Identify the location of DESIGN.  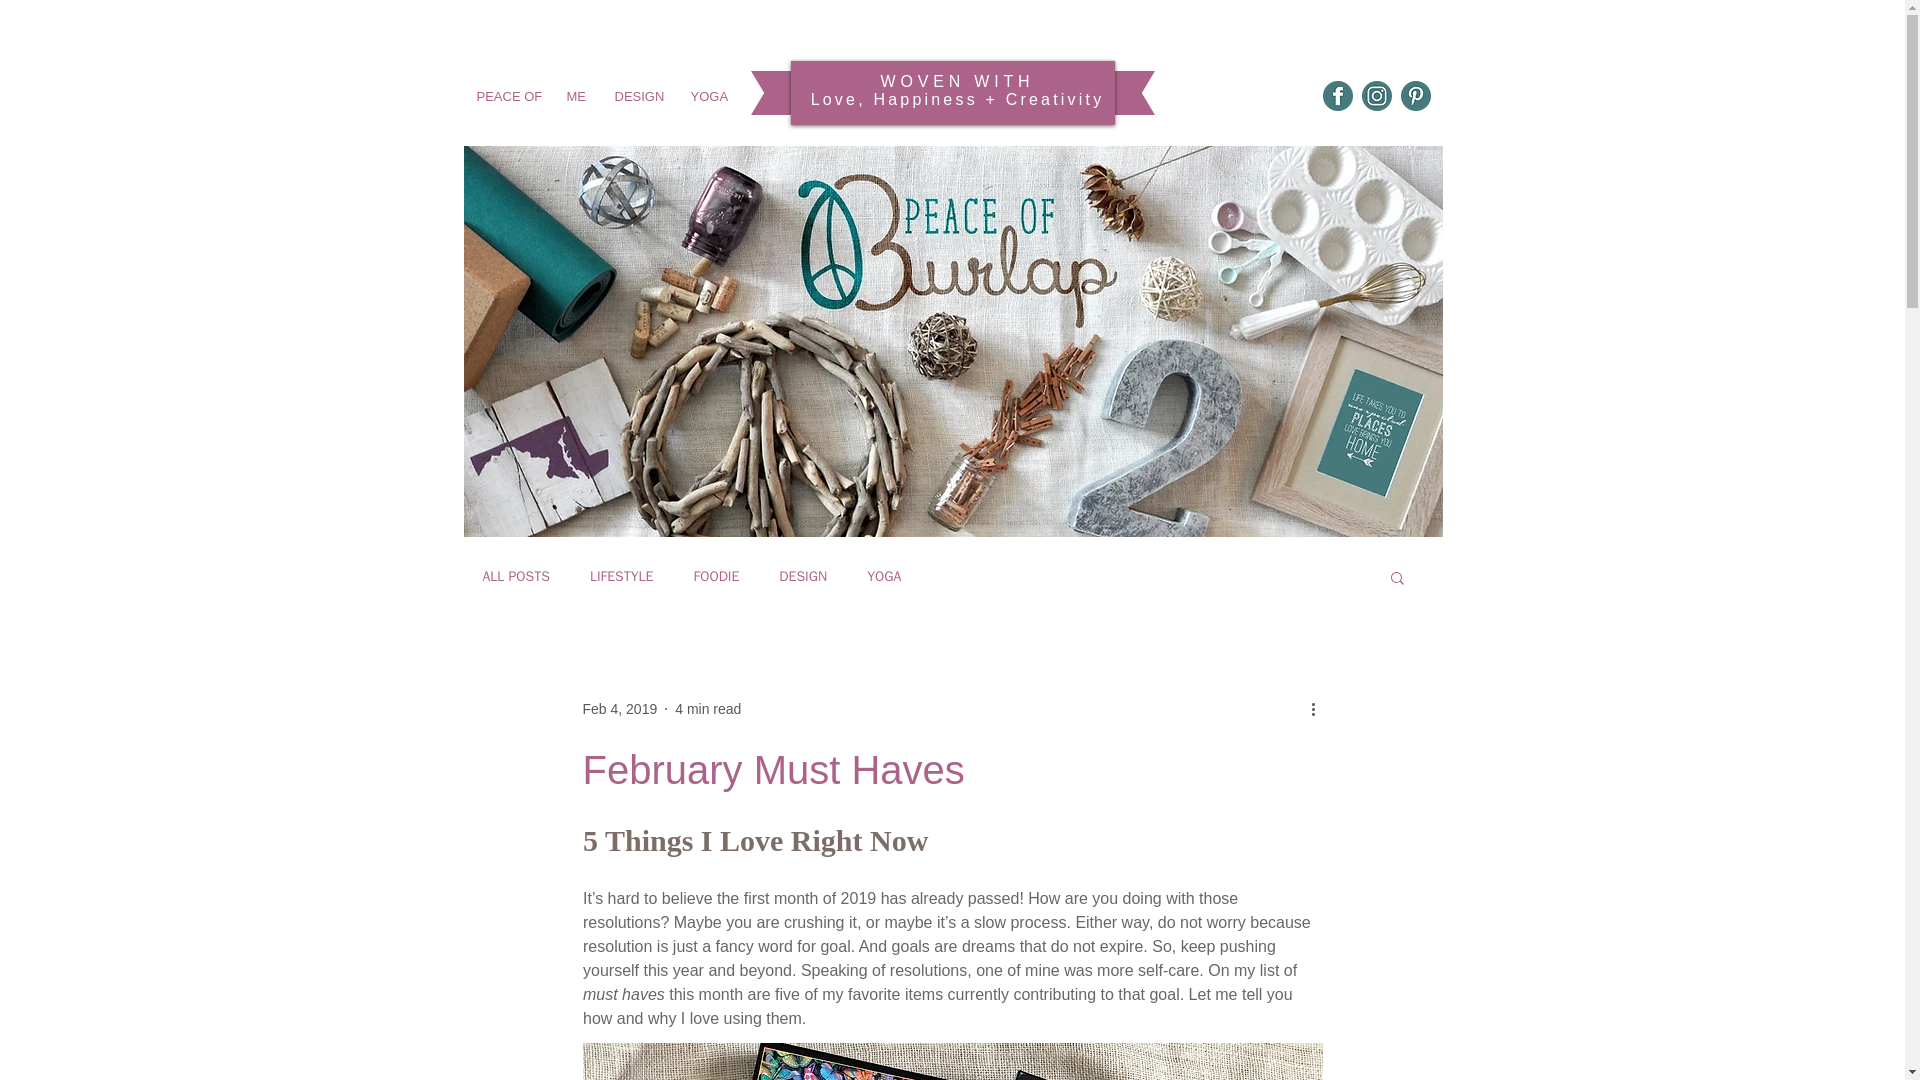
(637, 96).